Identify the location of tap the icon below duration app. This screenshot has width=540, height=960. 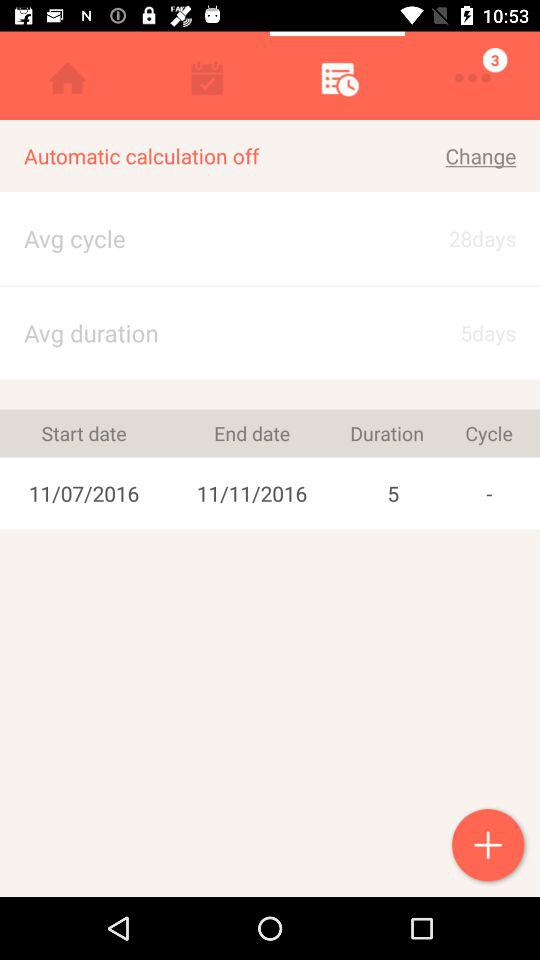
(393, 493).